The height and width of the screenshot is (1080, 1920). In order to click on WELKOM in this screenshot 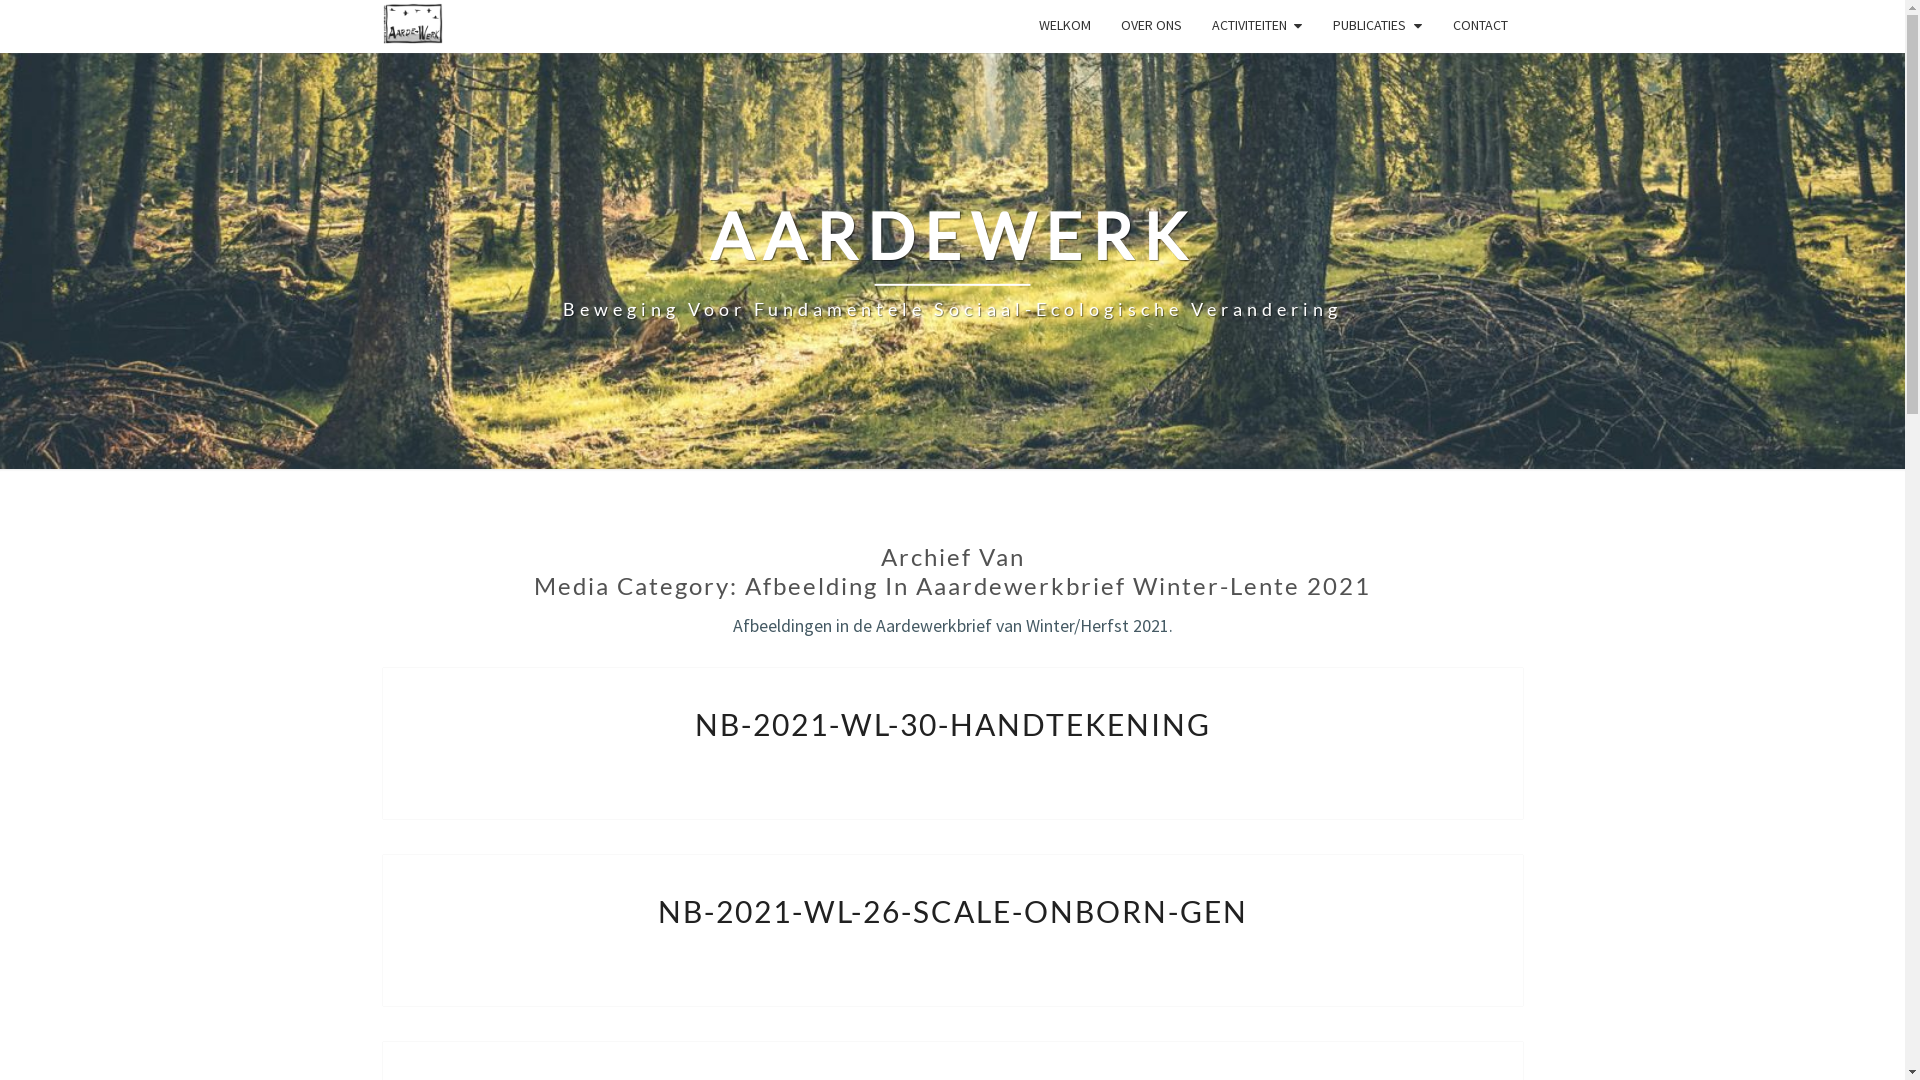, I will do `click(1065, 26)`.